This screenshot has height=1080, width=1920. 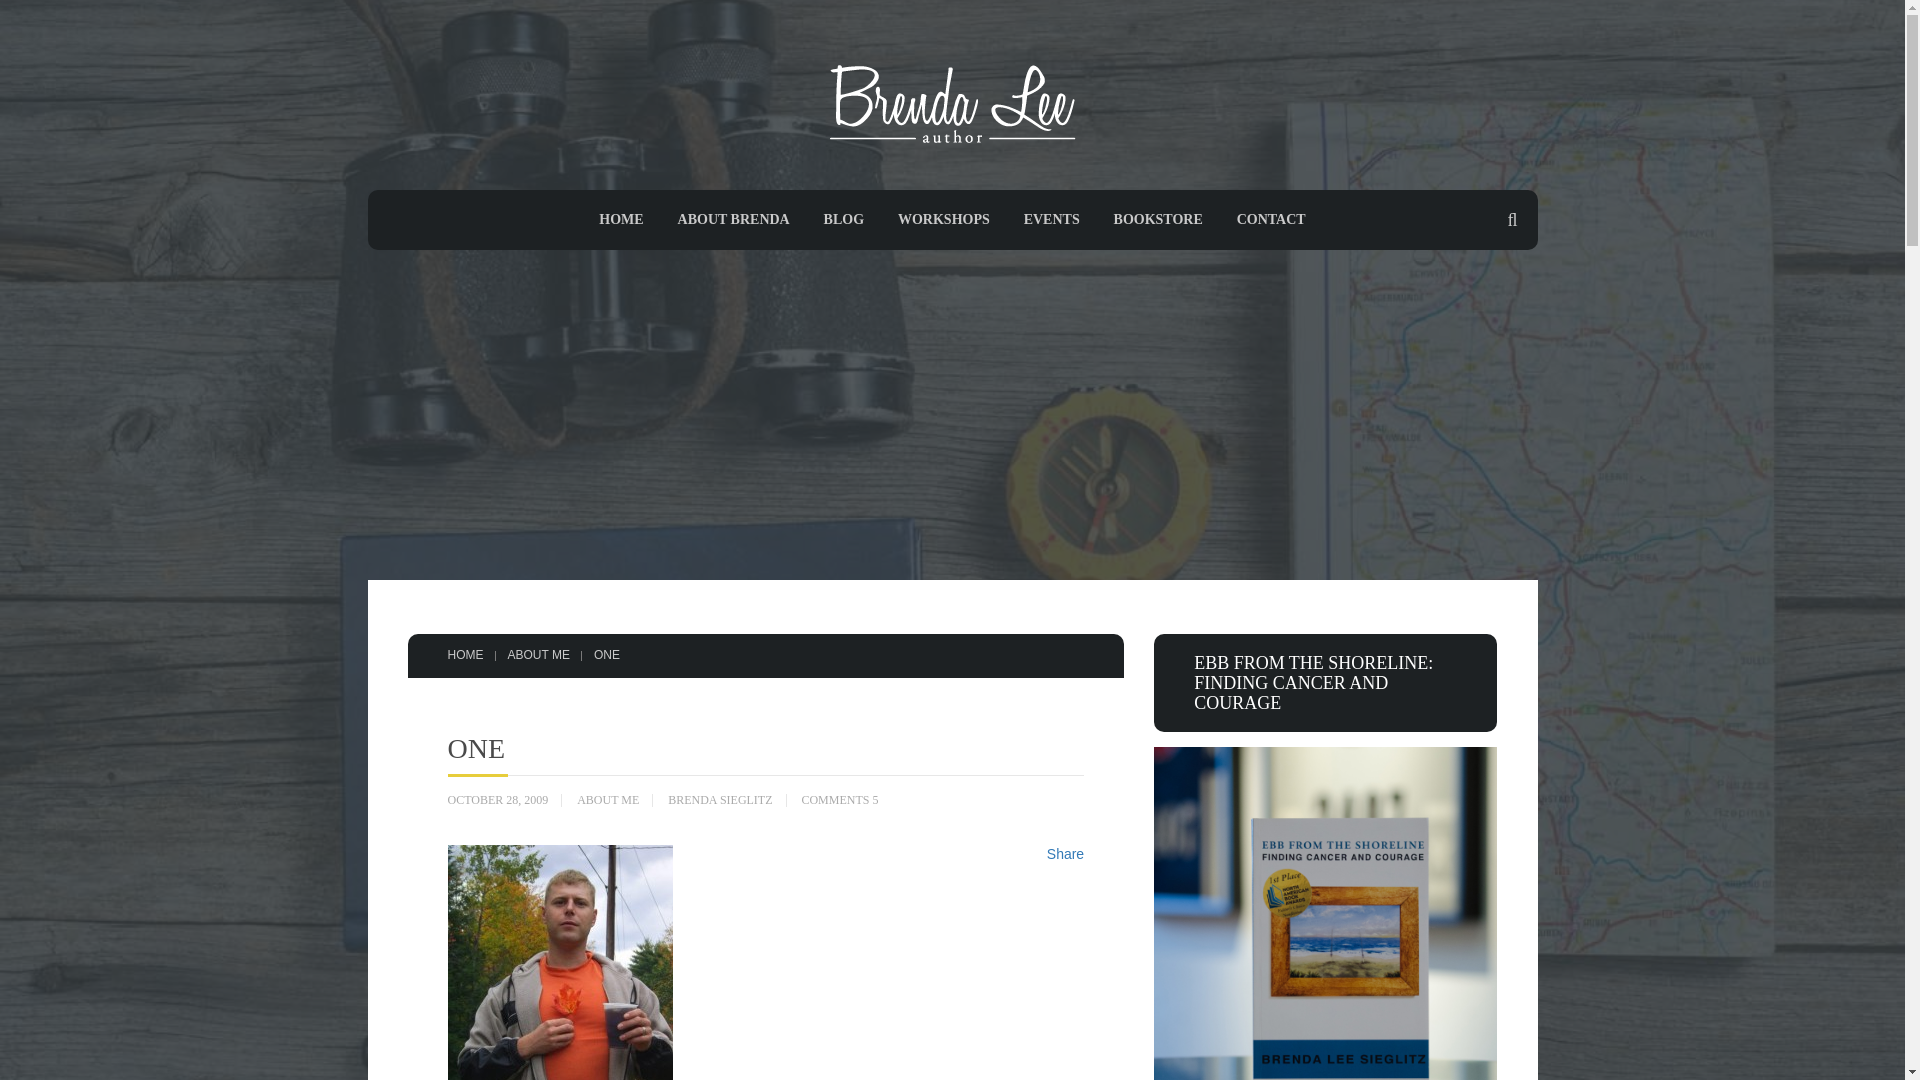 What do you see at coordinates (539, 655) in the screenshot?
I see `ABOUT ME` at bounding box center [539, 655].